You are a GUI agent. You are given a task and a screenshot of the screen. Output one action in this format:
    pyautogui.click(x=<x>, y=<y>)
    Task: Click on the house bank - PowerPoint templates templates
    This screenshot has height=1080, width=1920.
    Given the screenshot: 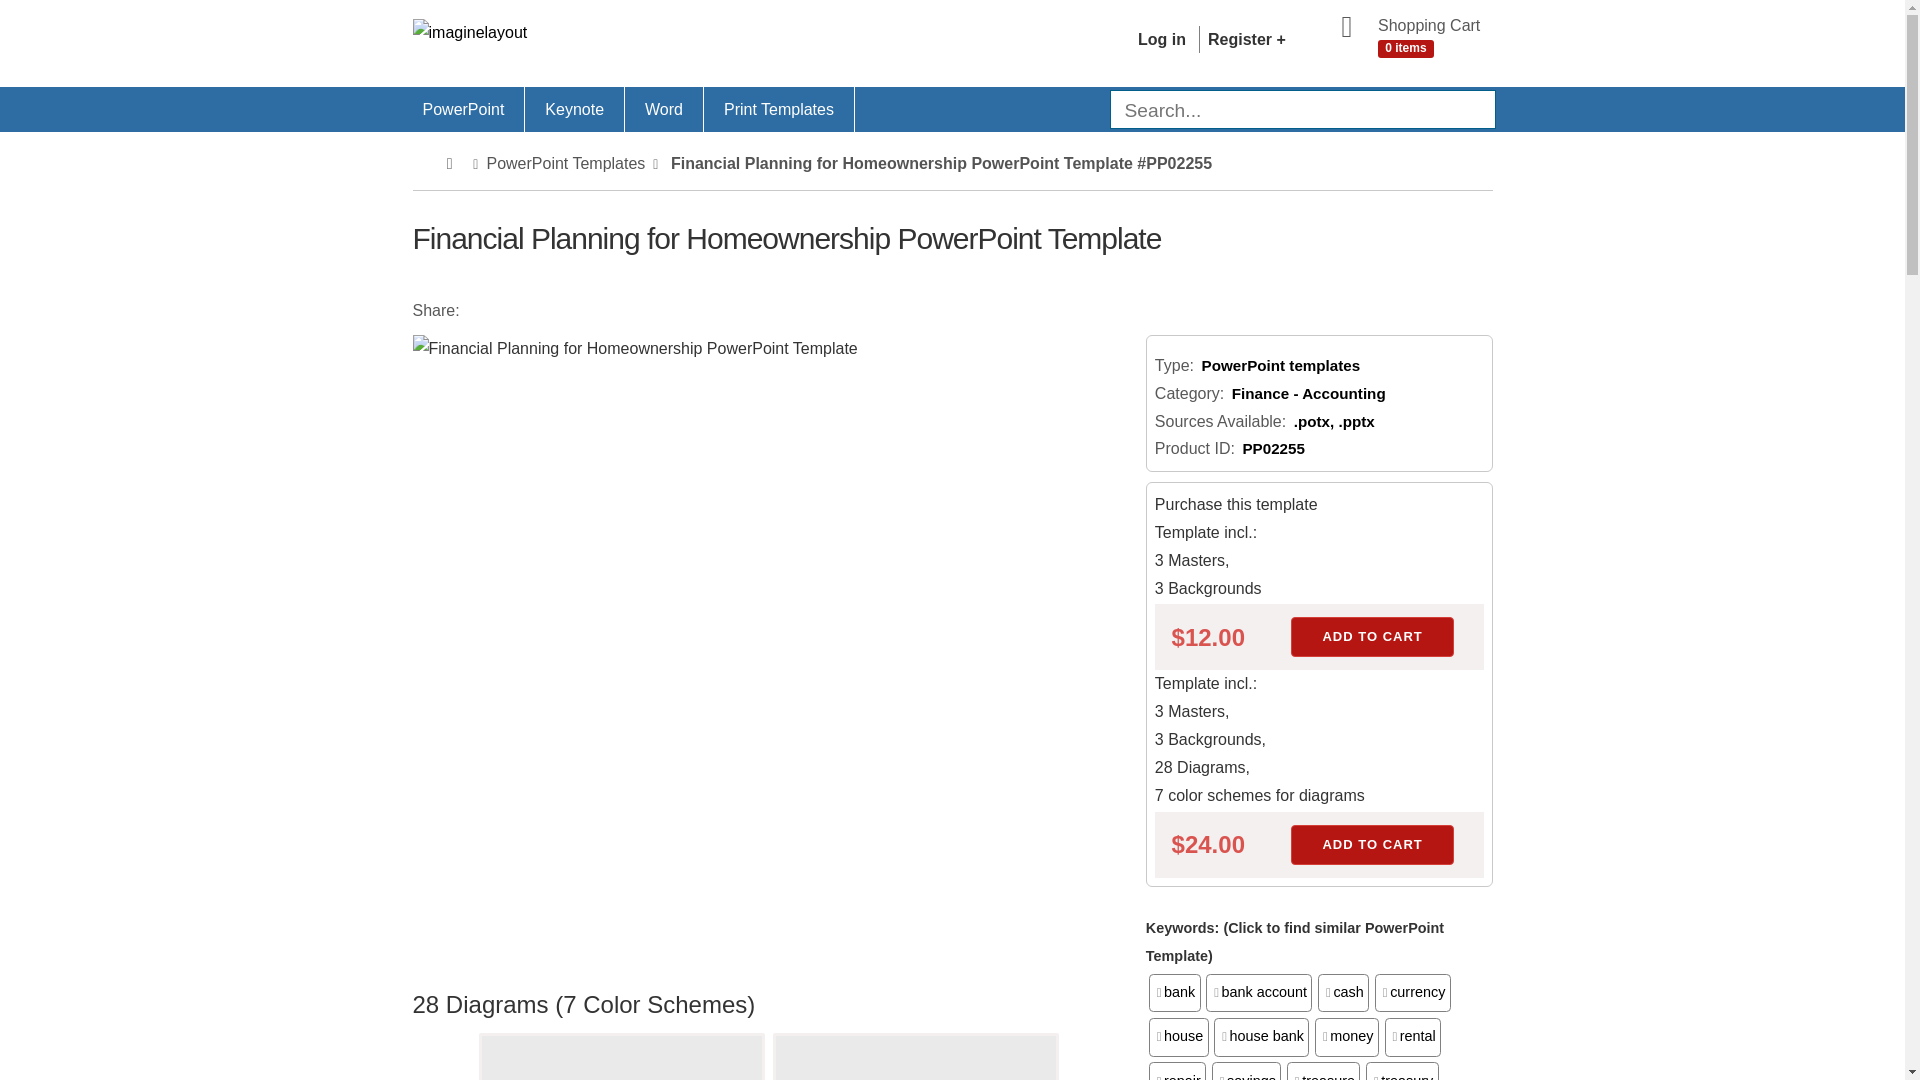 What is the action you would take?
    pyautogui.click(x=1261, y=1037)
    